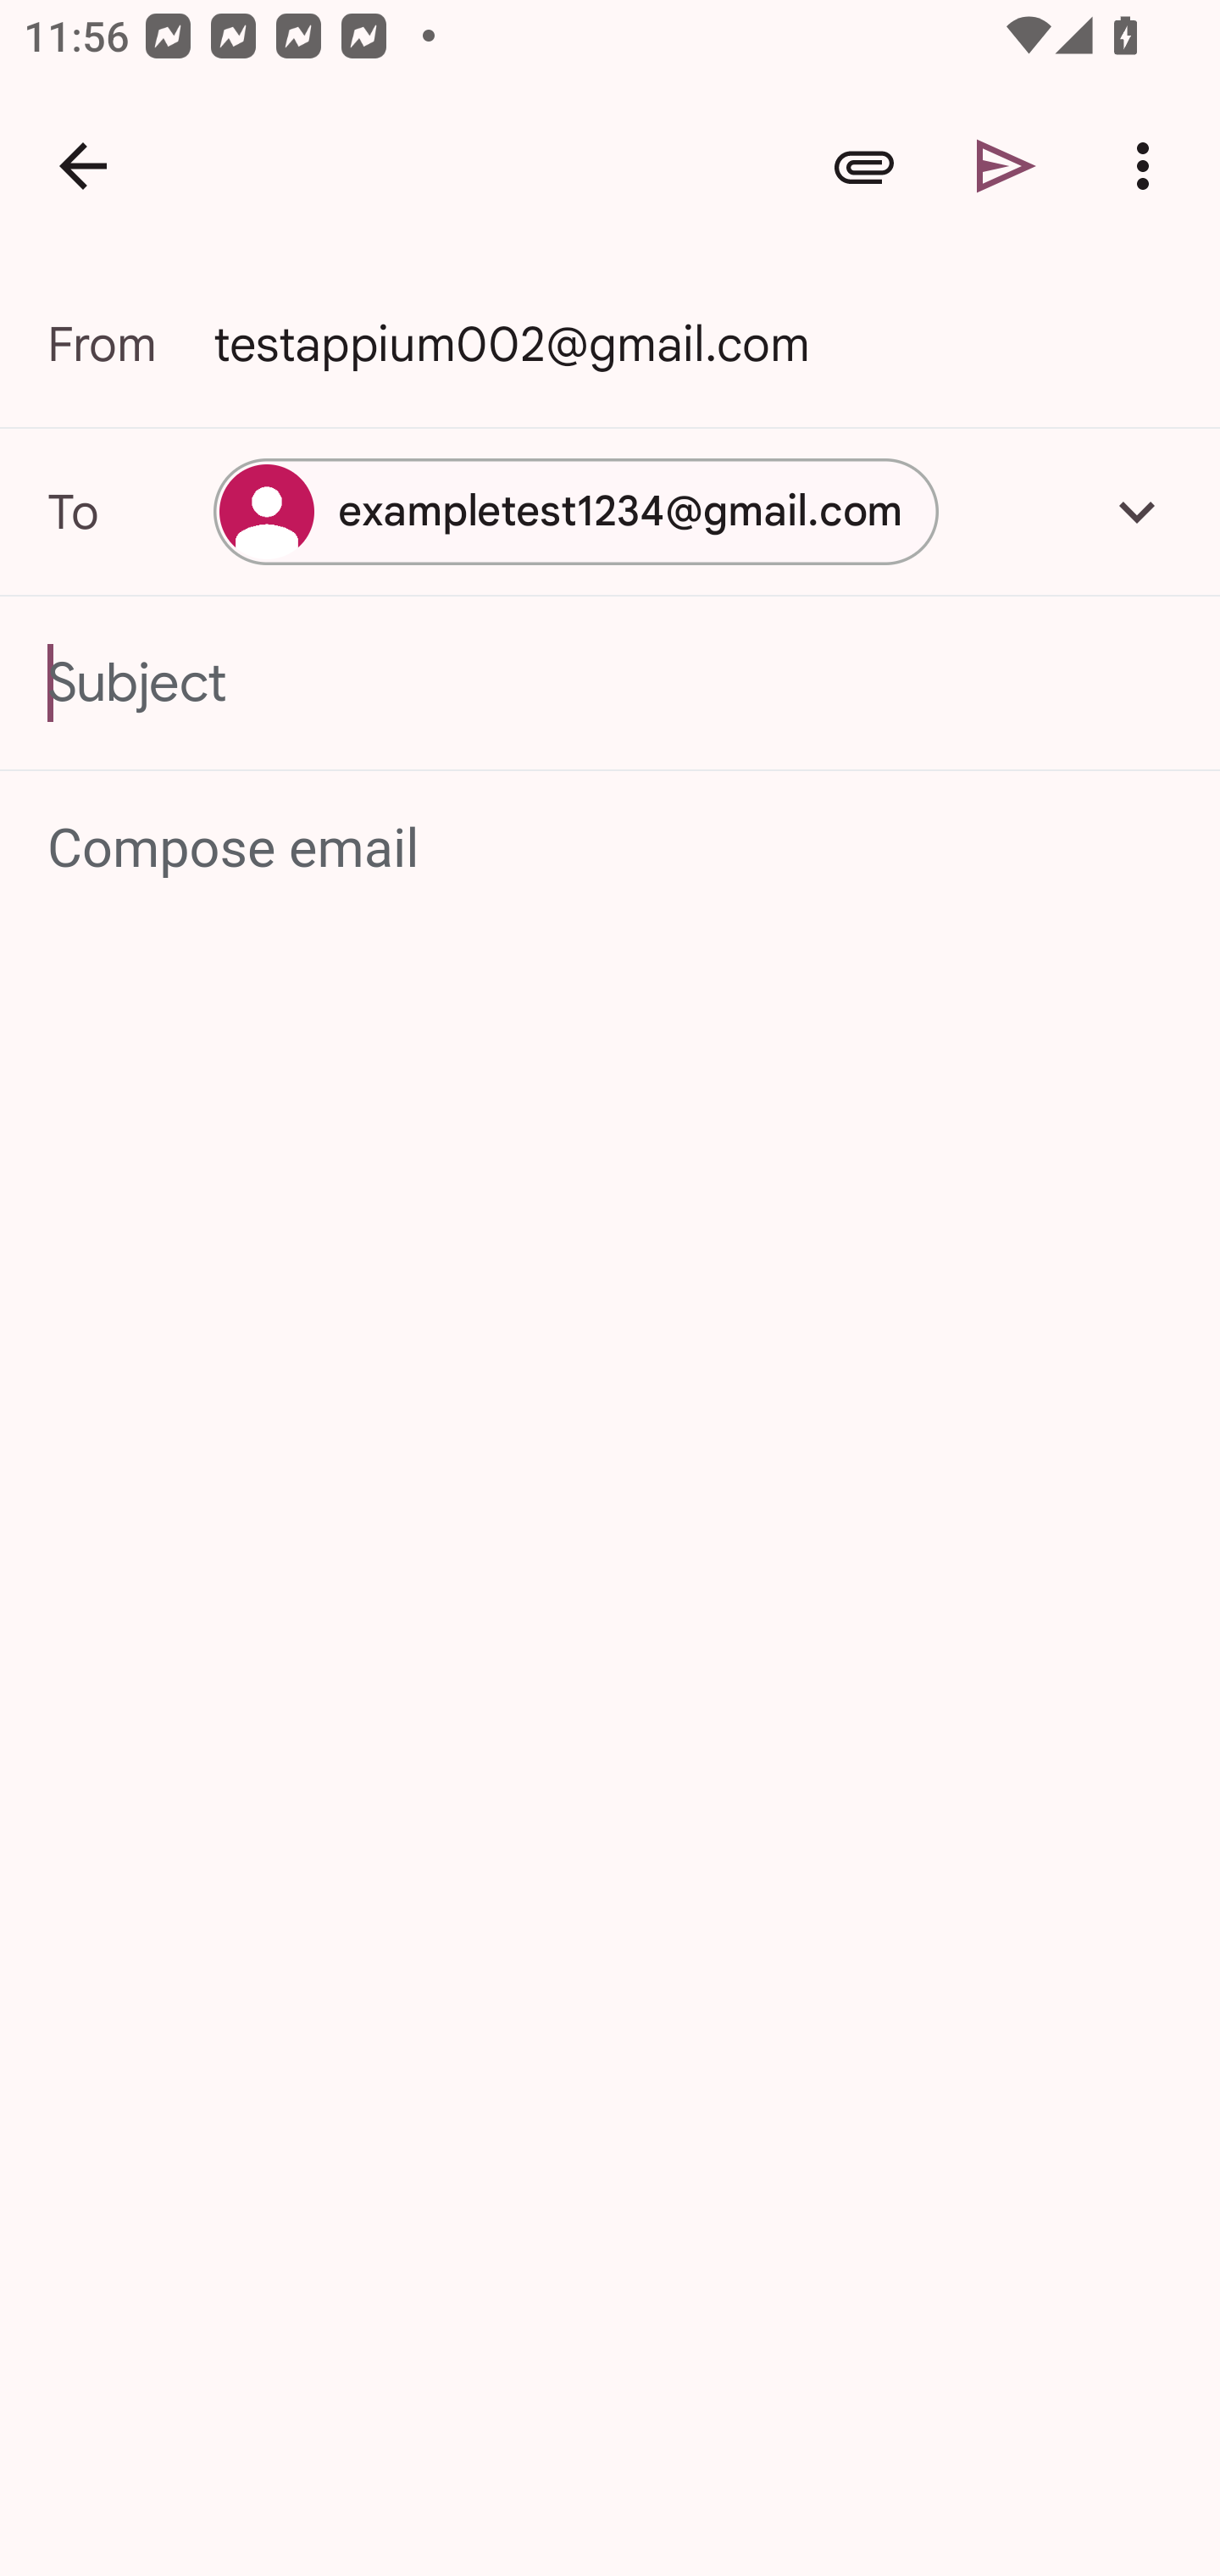  What do you see at coordinates (130, 344) in the screenshot?
I see `From` at bounding box center [130, 344].